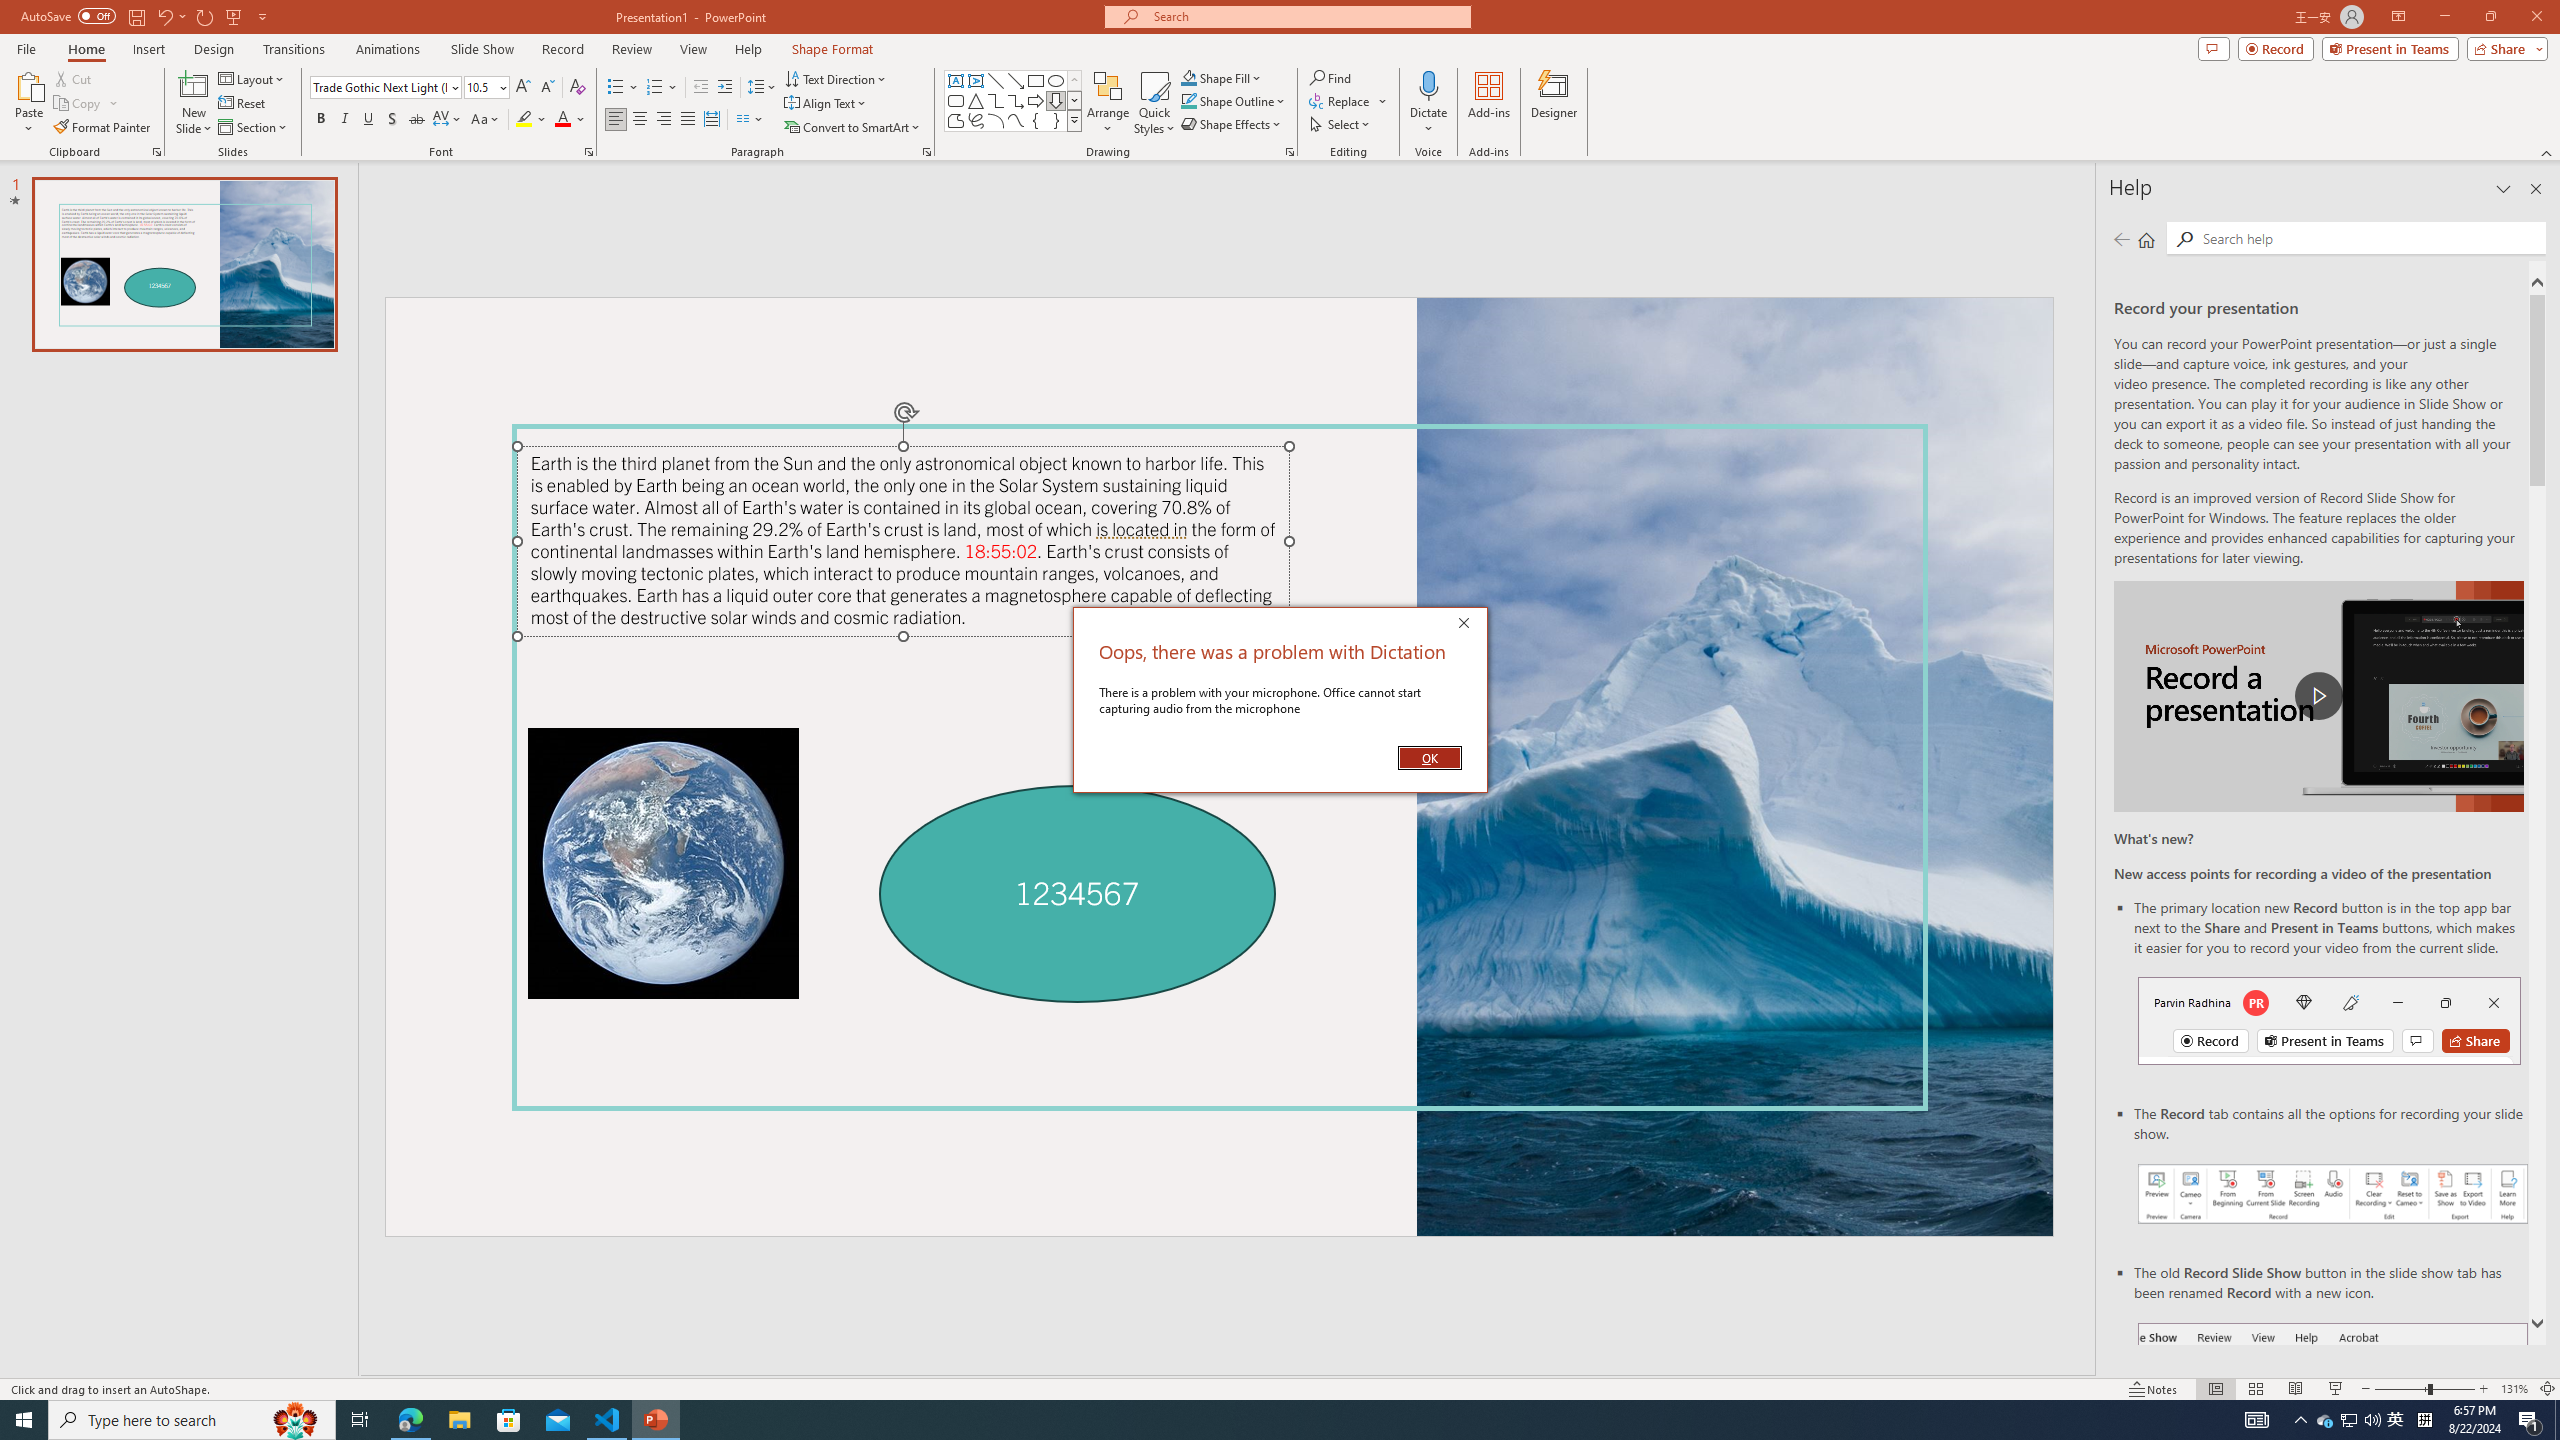 This screenshot has width=2560, height=1440. I want to click on Shape Effects, so click(1232, 124).